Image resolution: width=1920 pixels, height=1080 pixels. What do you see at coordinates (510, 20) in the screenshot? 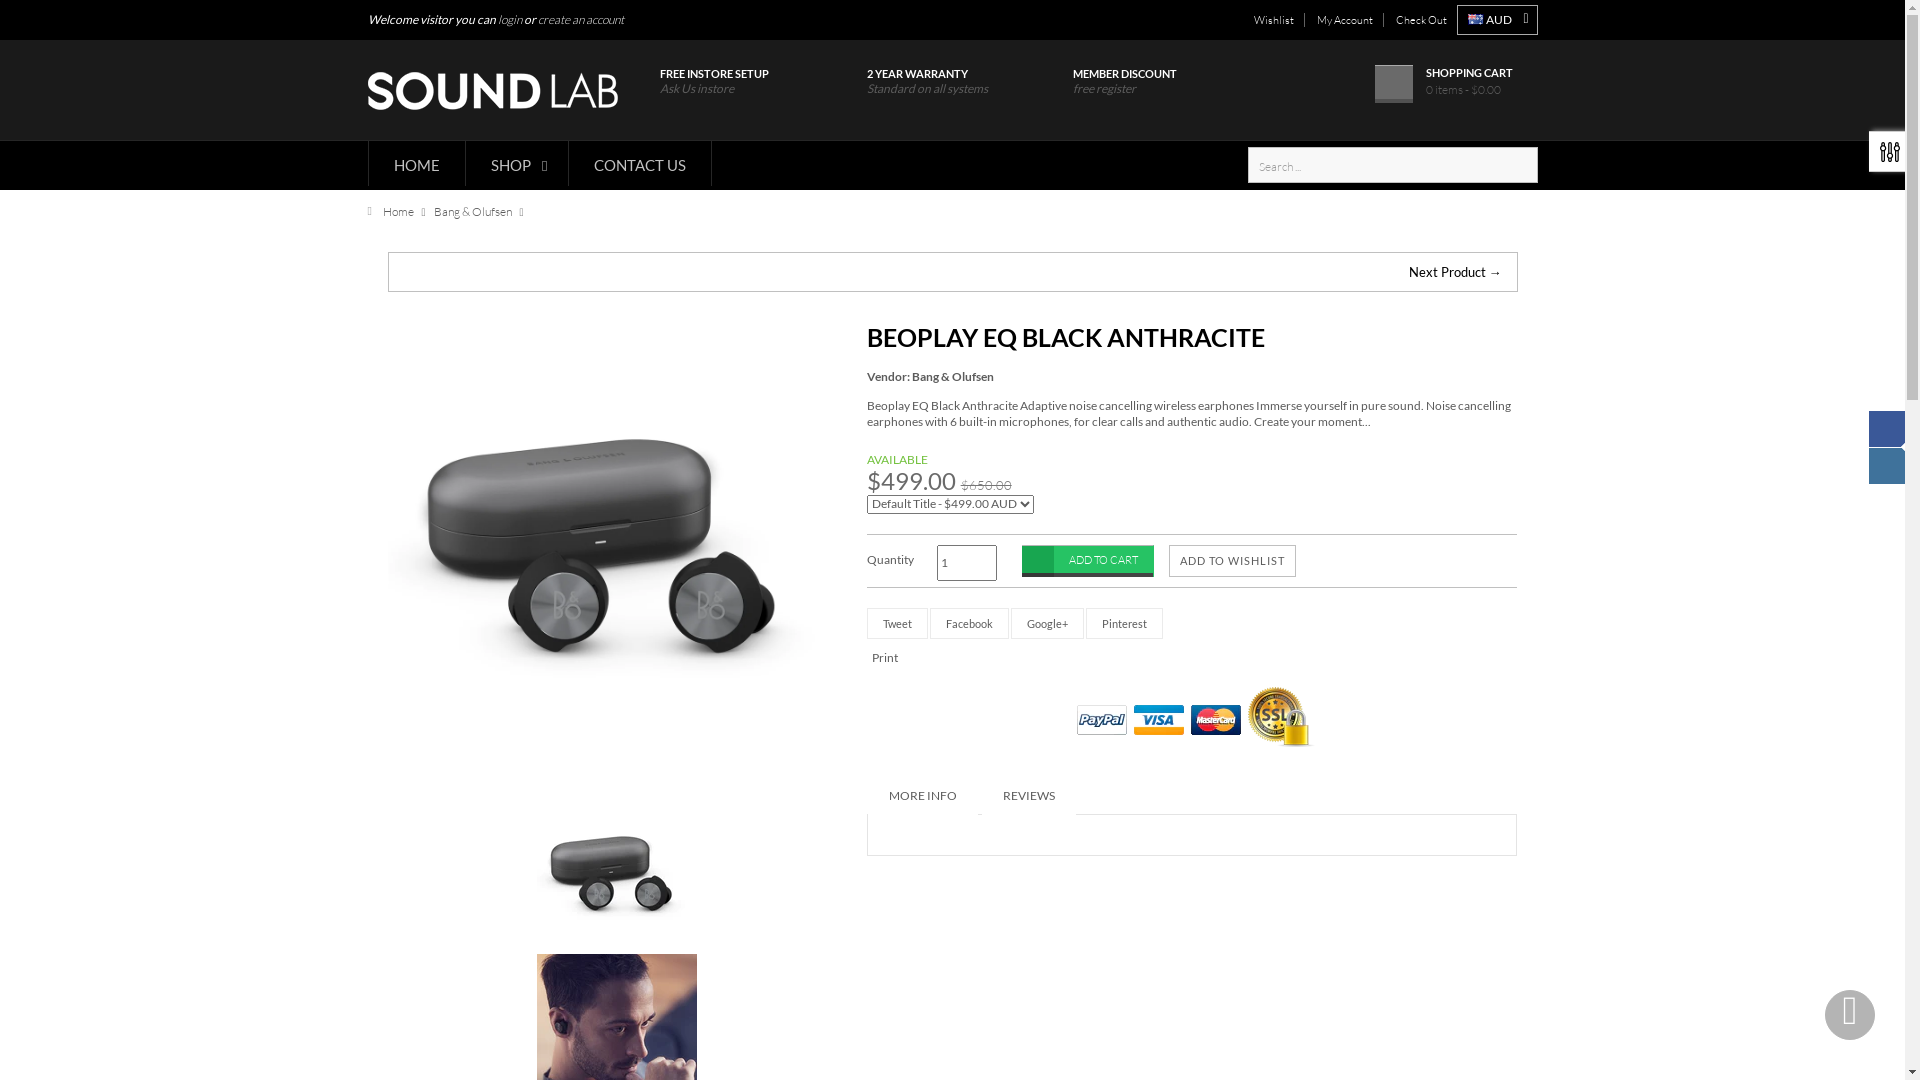
I see `login` at bounding box center [510, 20].